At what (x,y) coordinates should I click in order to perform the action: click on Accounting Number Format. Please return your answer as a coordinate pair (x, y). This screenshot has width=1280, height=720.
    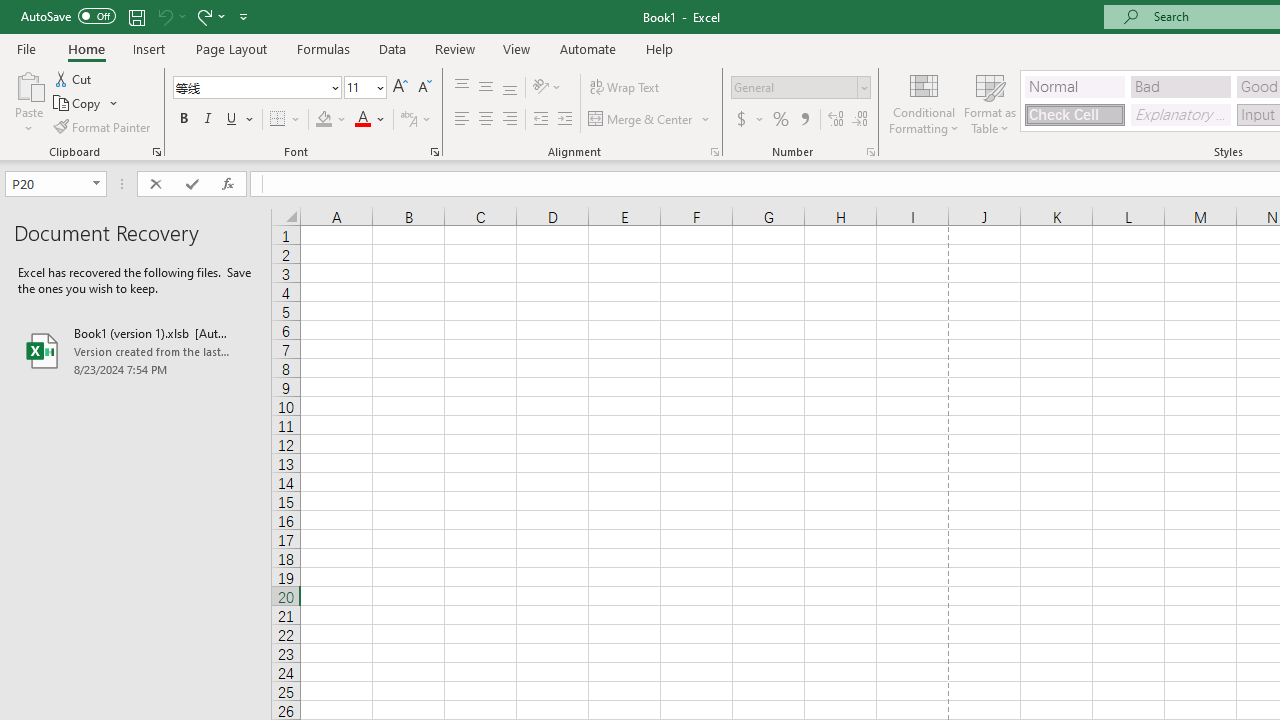
    Looking at the image, I should click on (741, 120).